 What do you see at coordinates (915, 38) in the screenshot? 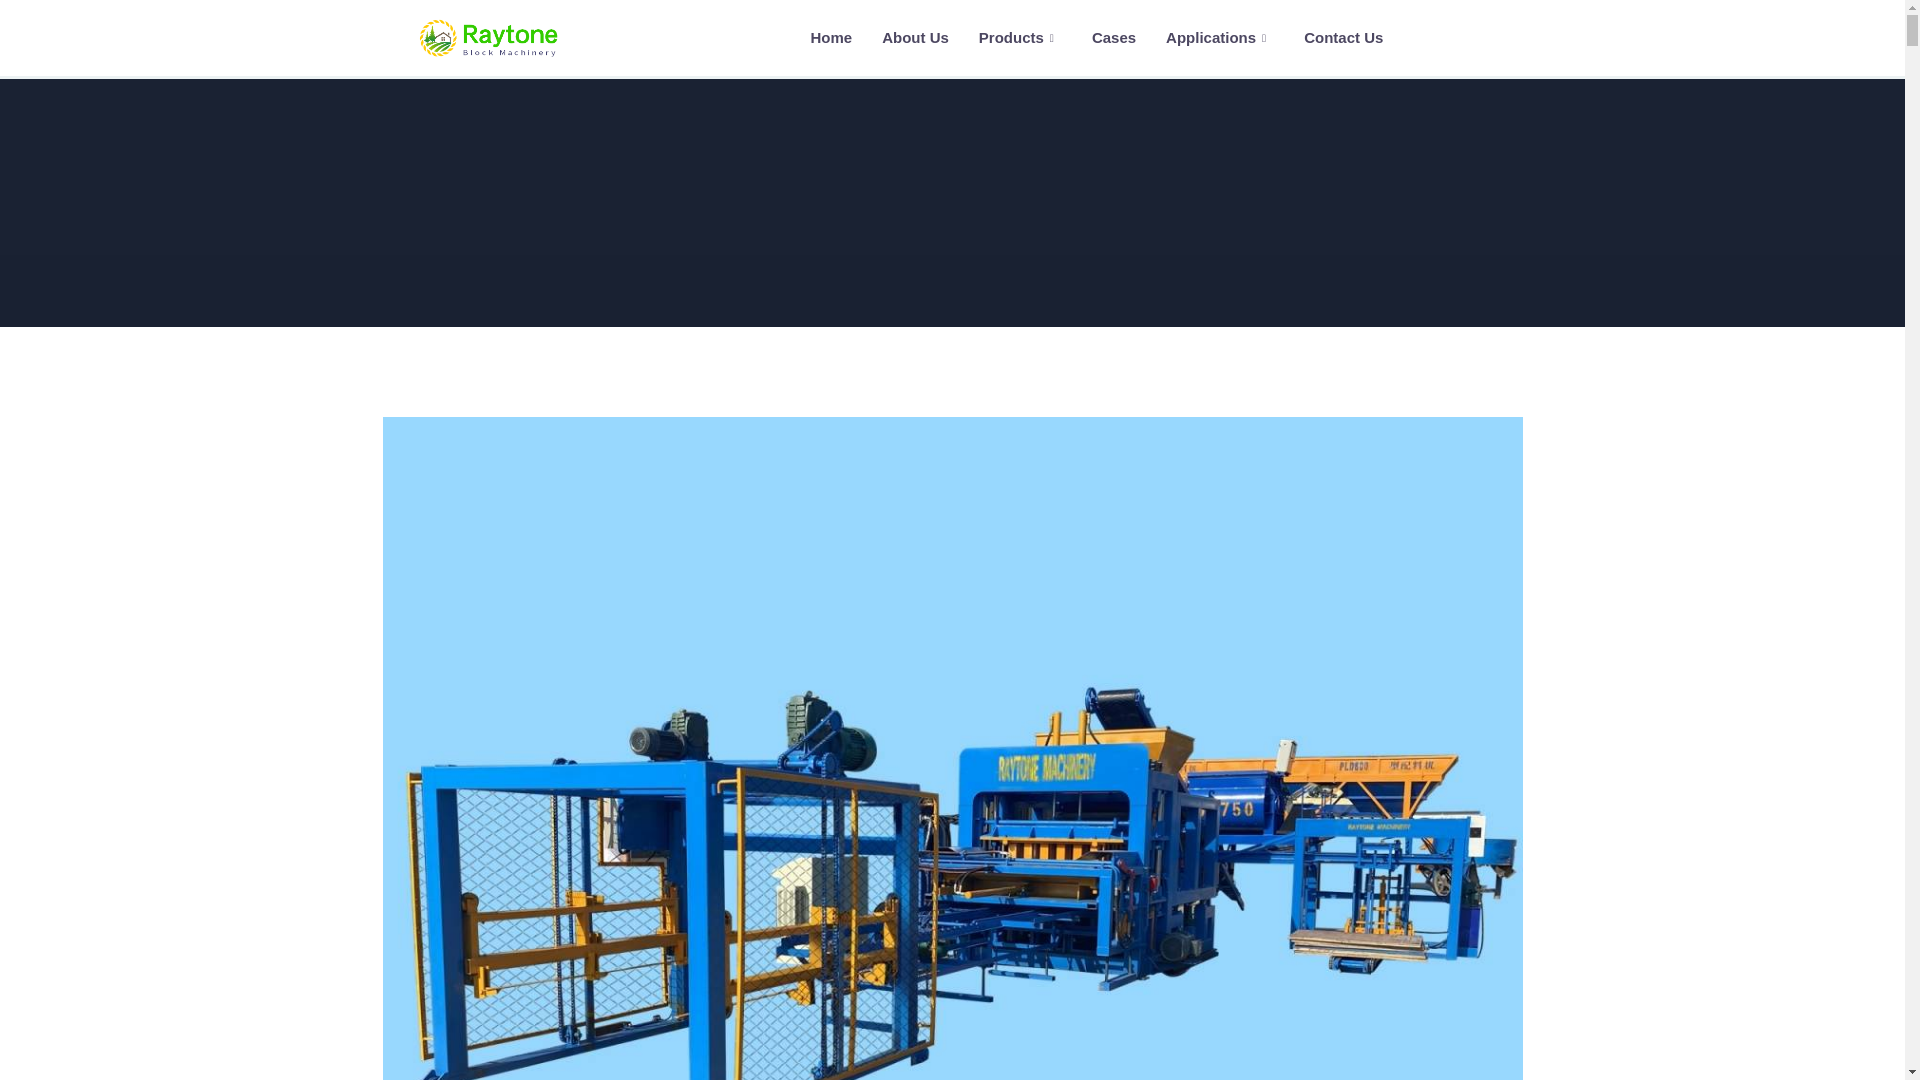
I see `About Us` at bounding box center [915, 38].